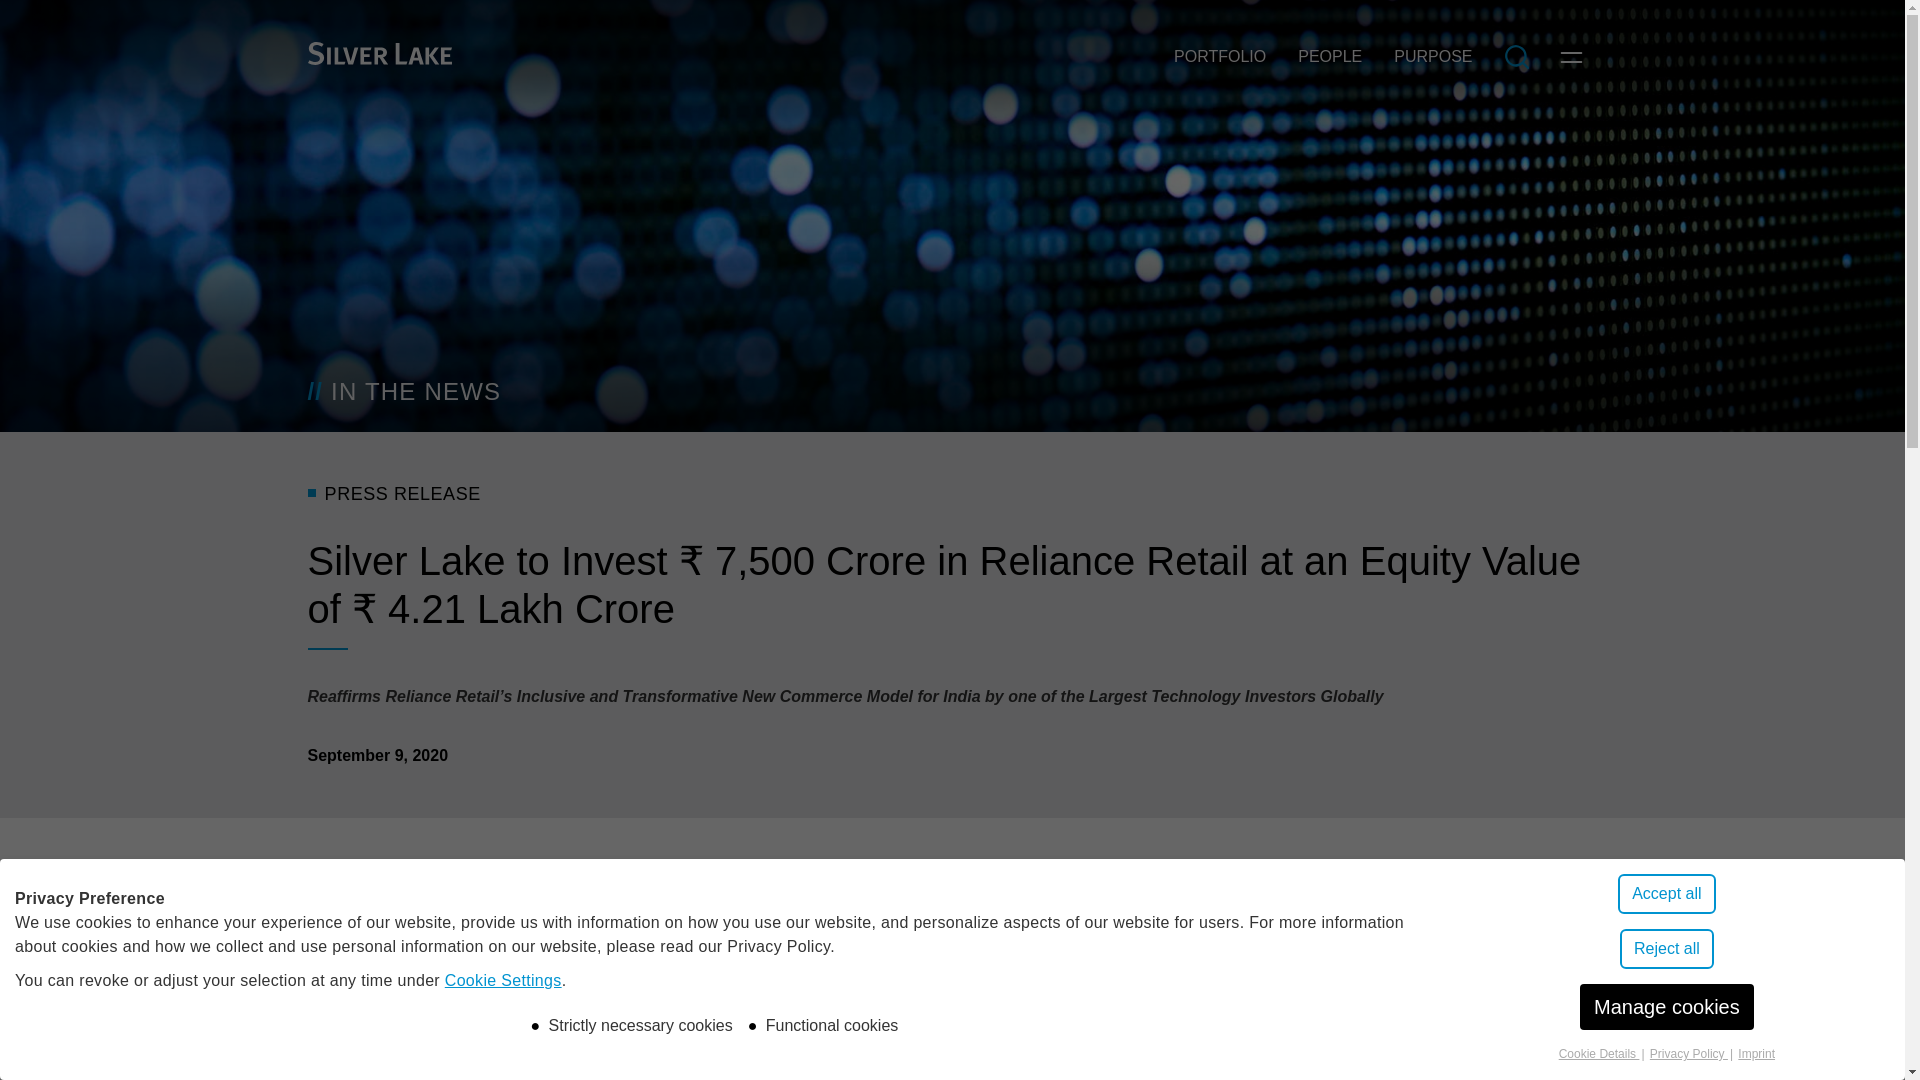  I want to click on Accept all, so click(1666, 893).